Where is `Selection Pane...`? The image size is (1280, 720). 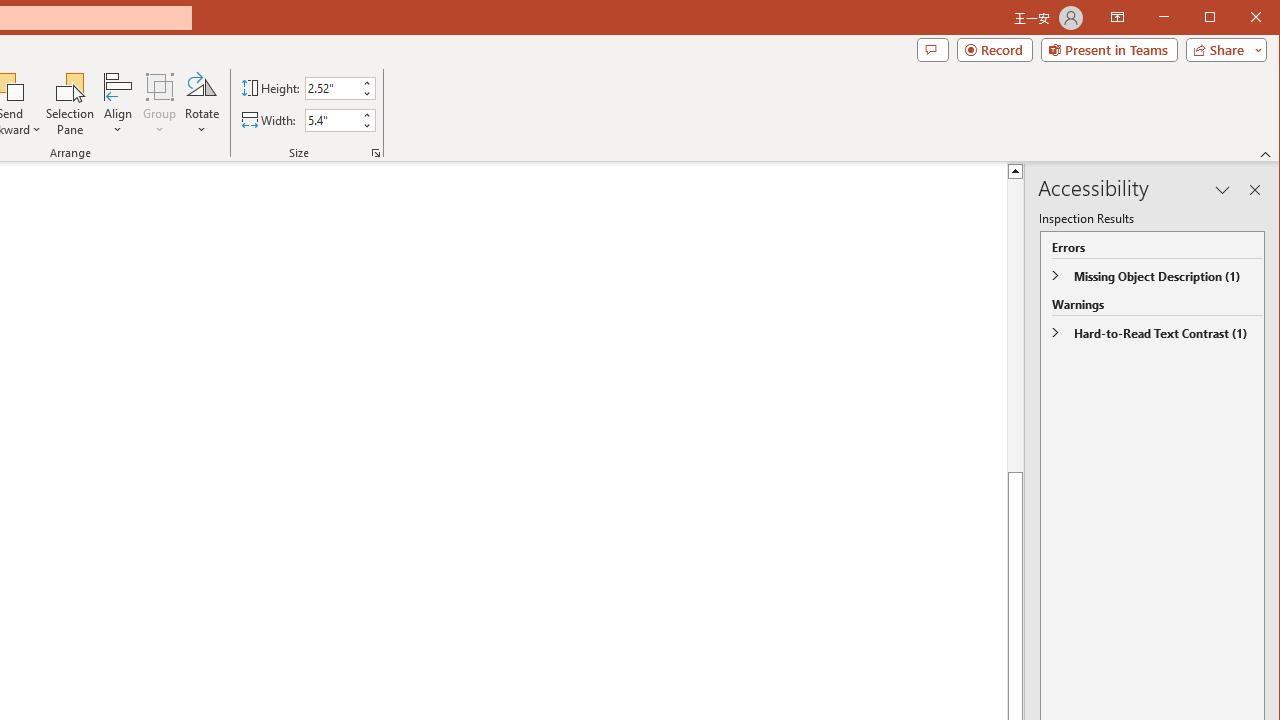
Selection Pane... is located at coordinates (70, 104).